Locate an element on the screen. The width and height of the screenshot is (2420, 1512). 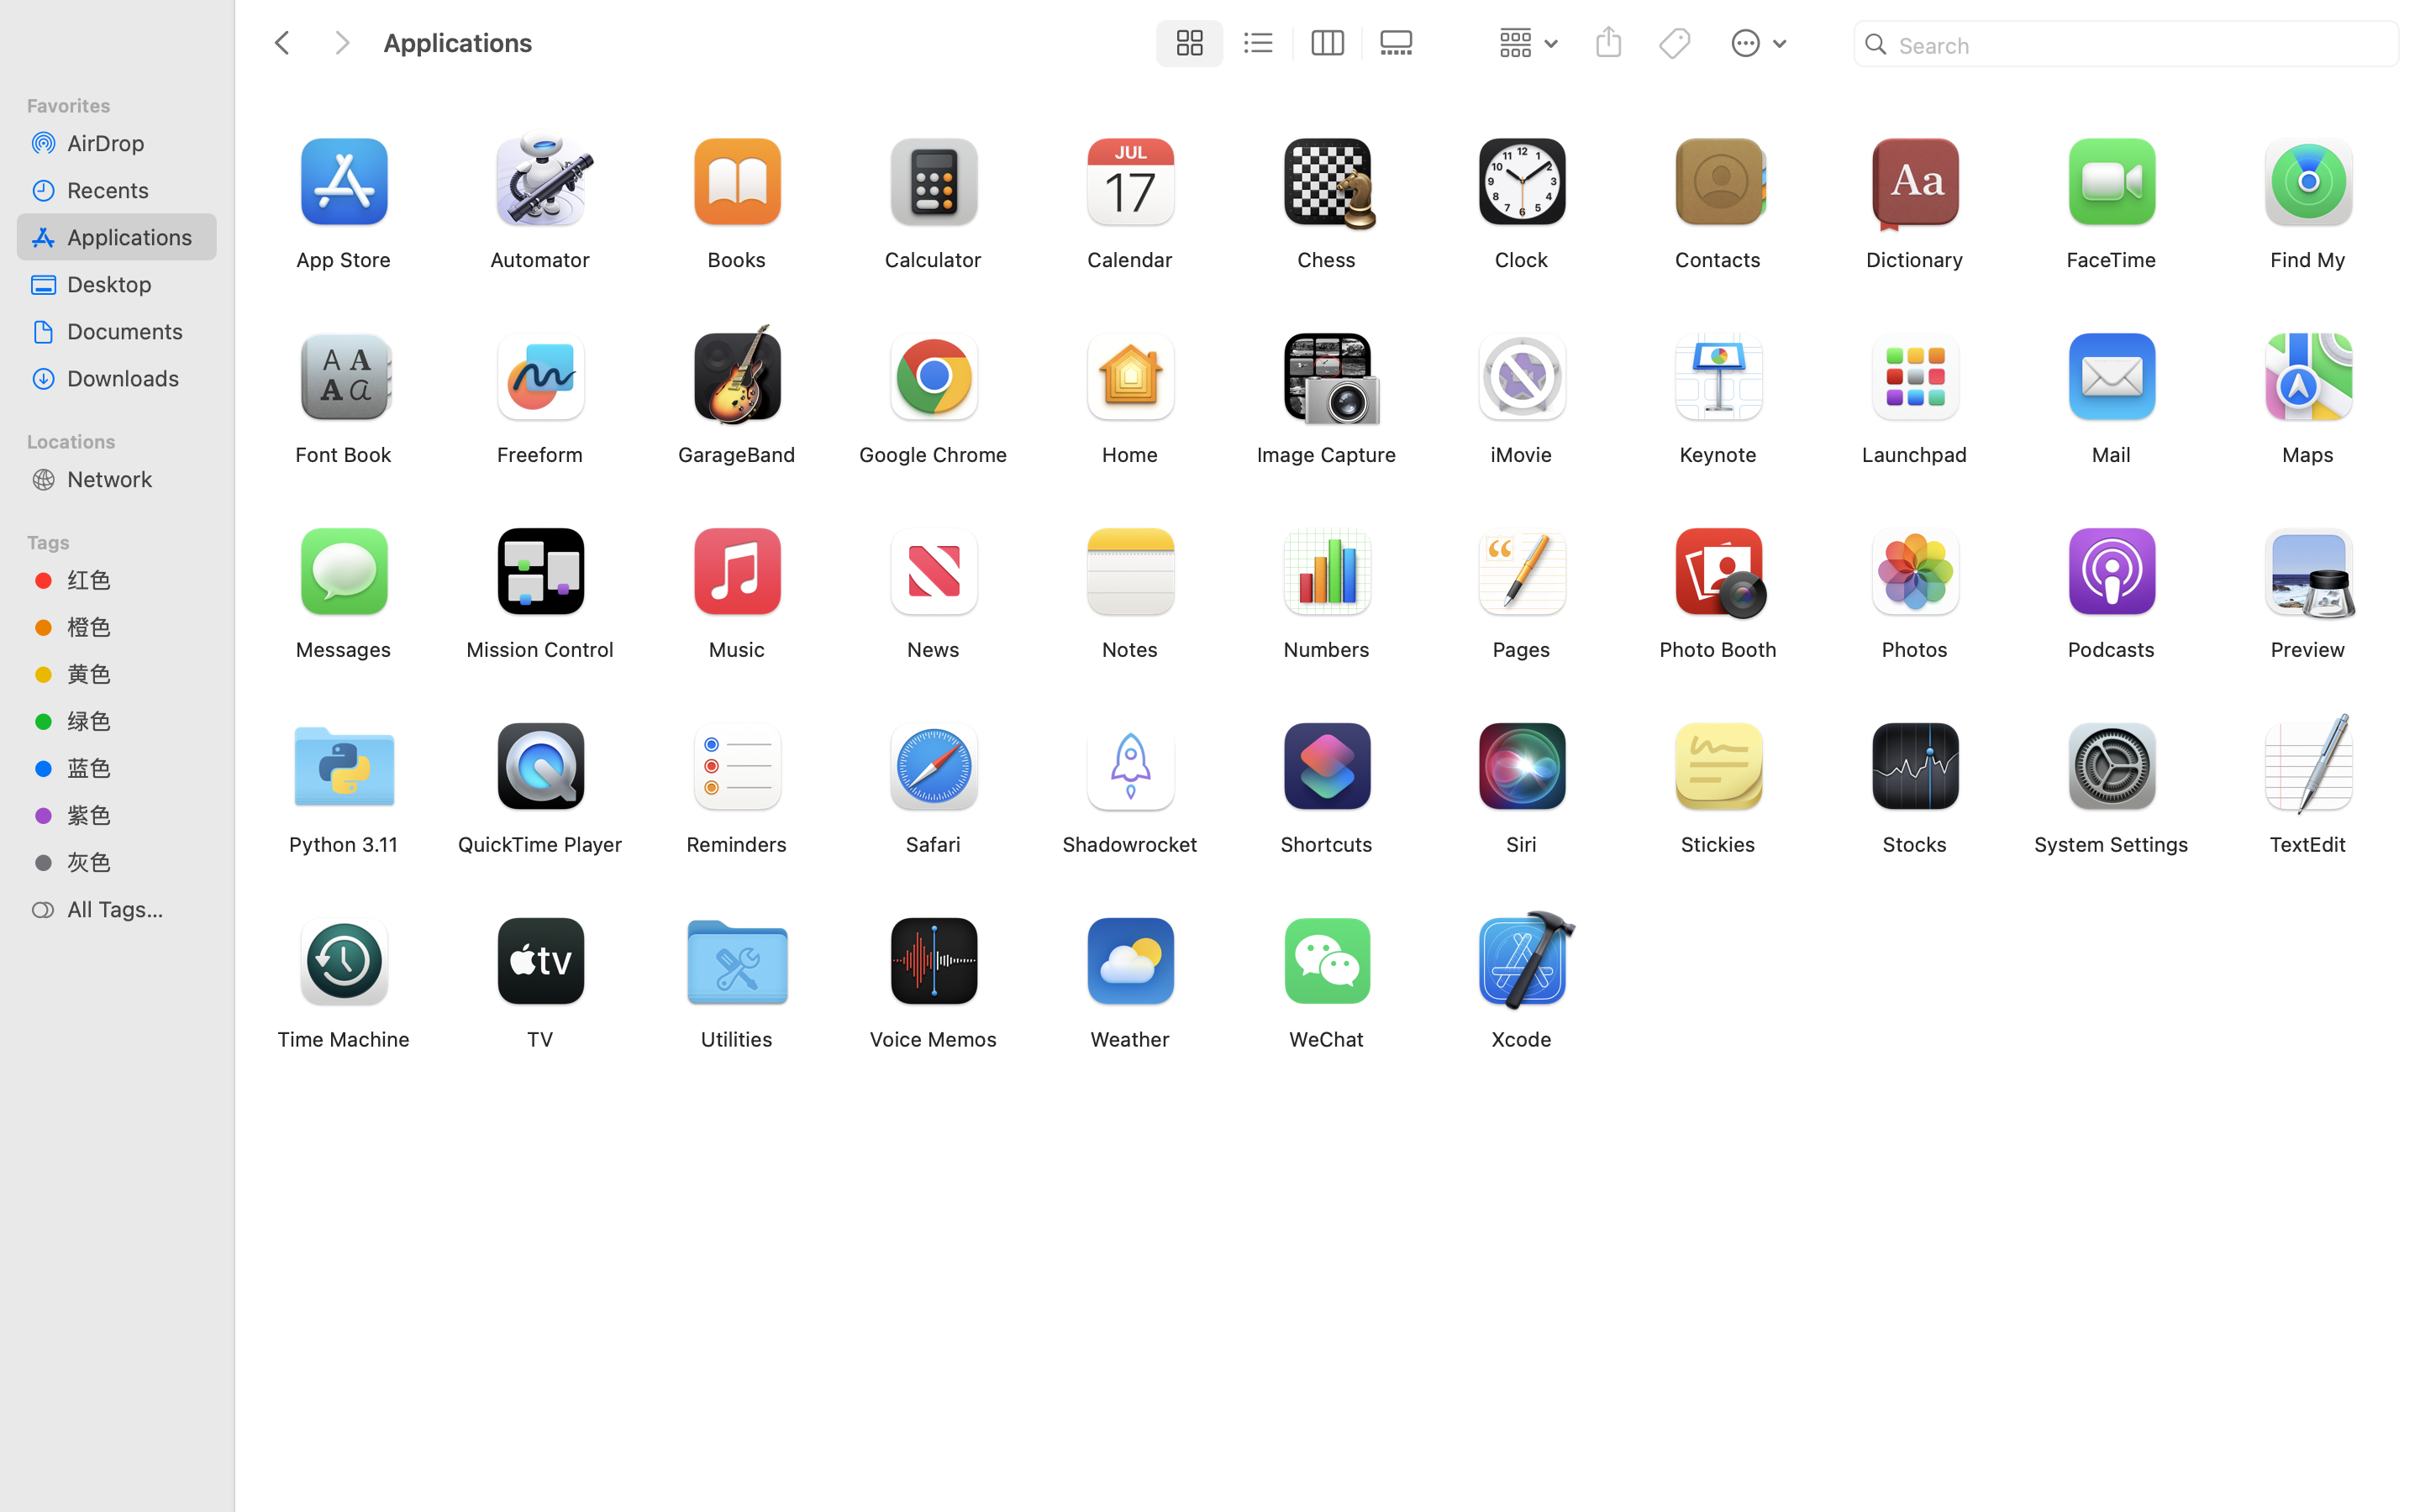
Desktop is located at coordinates (135, 284).